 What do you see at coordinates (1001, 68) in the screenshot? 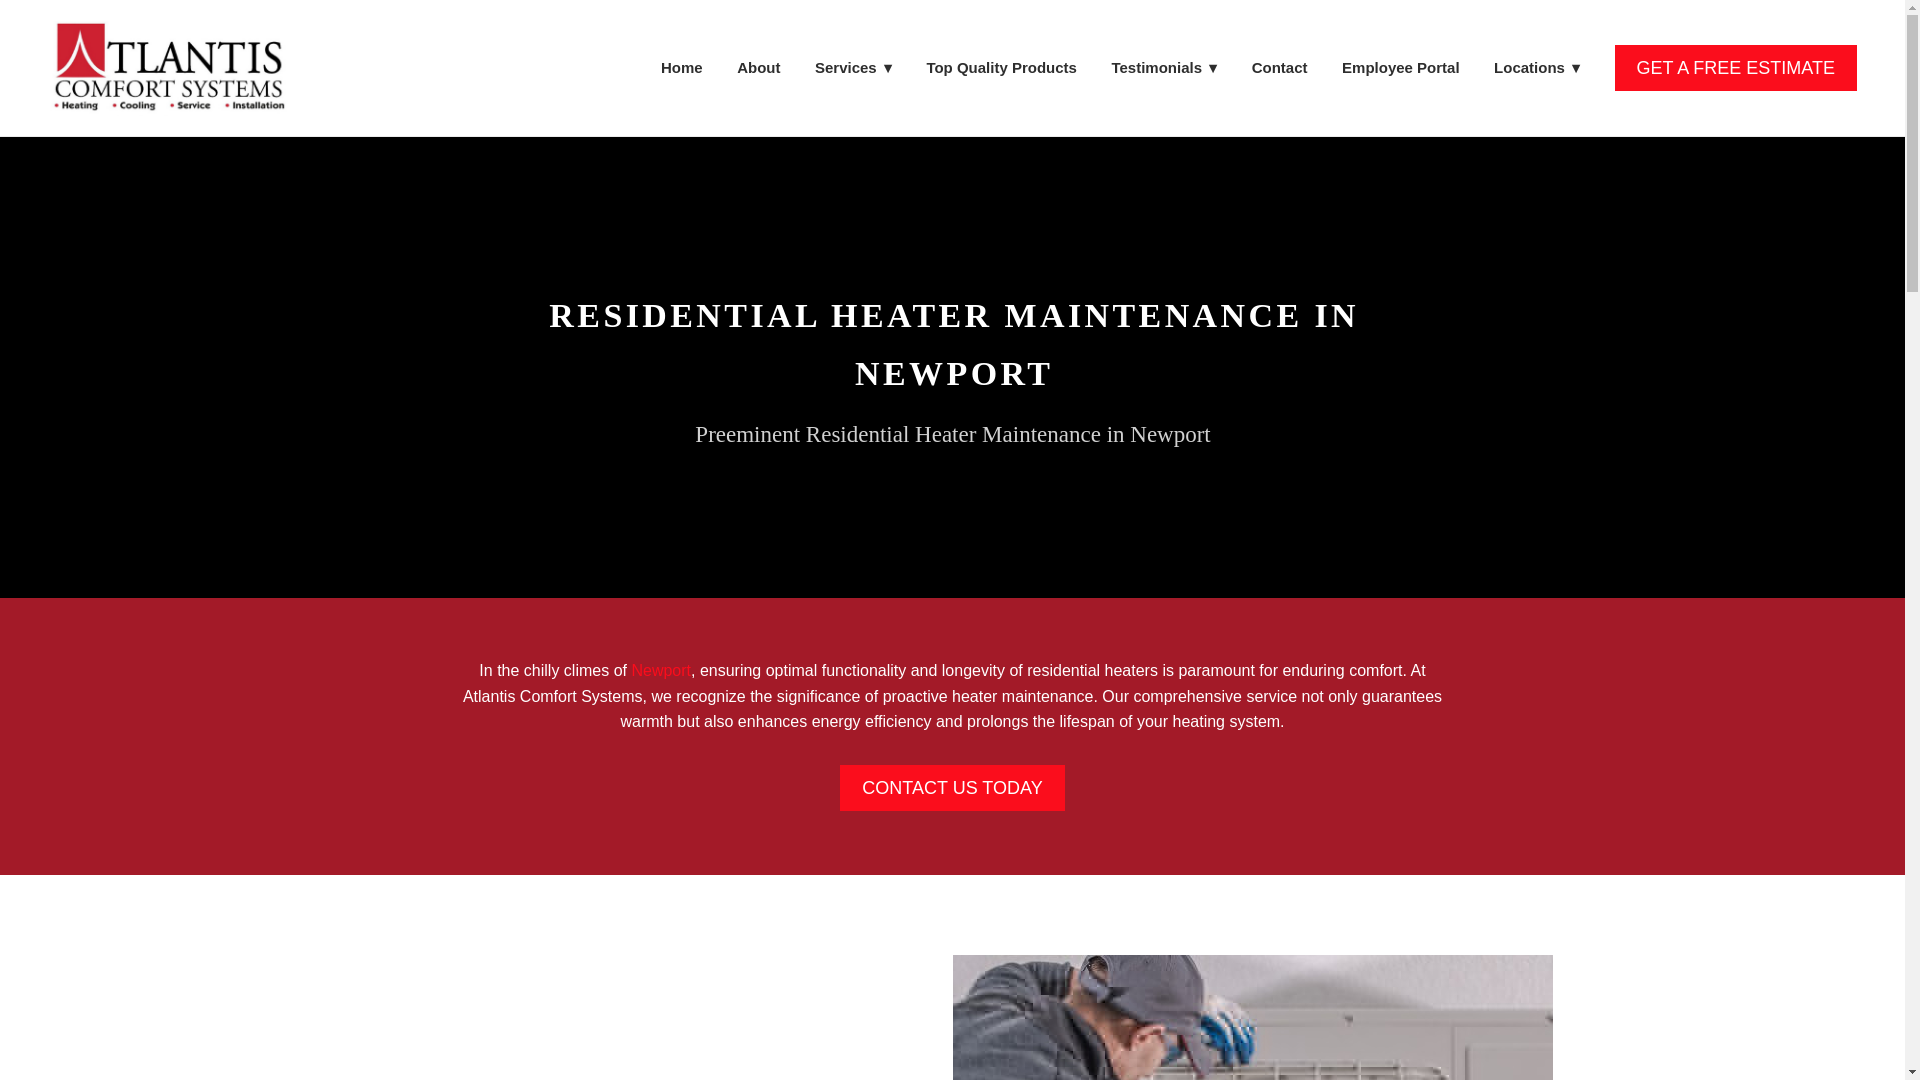
I see `Top Quality Products` at bounding box center [1001, 68].